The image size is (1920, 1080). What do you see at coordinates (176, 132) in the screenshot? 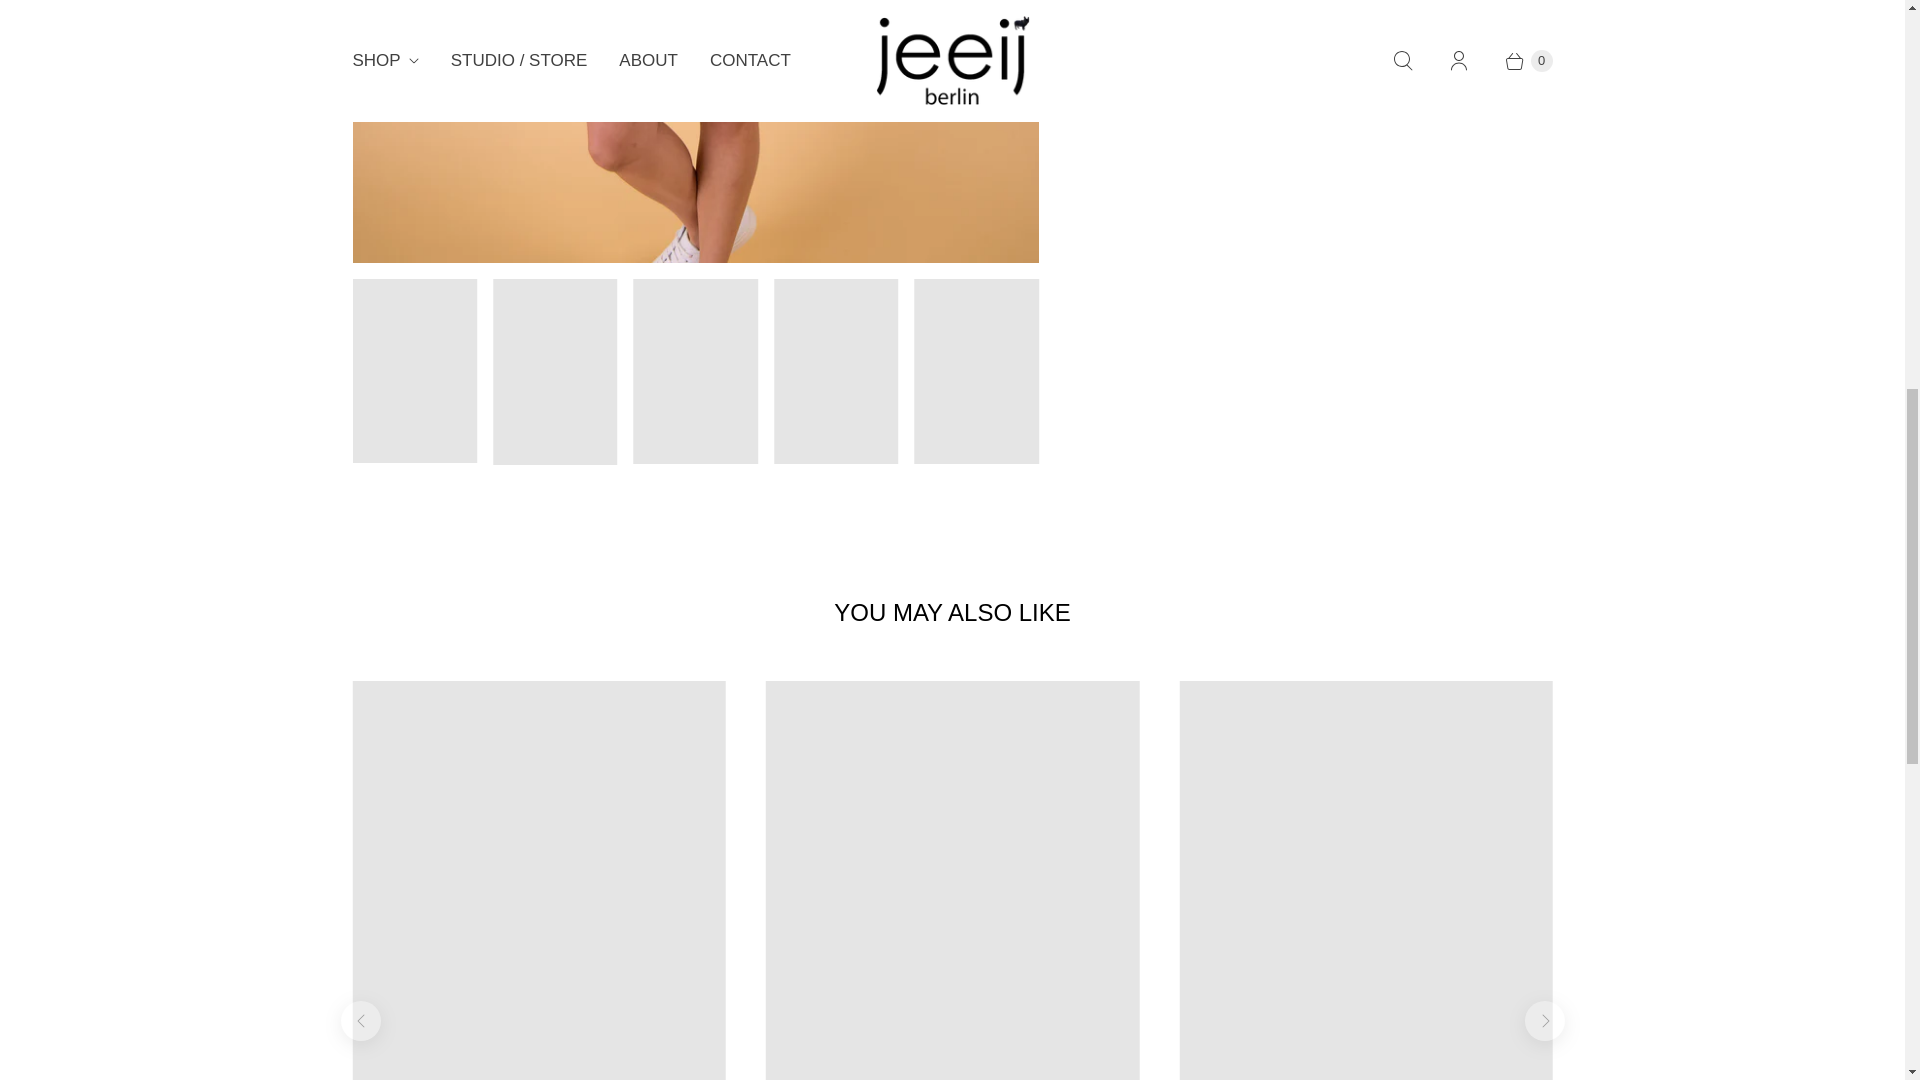
I see `Edgedcollar jacket navy` at bounding box center [176, 132].